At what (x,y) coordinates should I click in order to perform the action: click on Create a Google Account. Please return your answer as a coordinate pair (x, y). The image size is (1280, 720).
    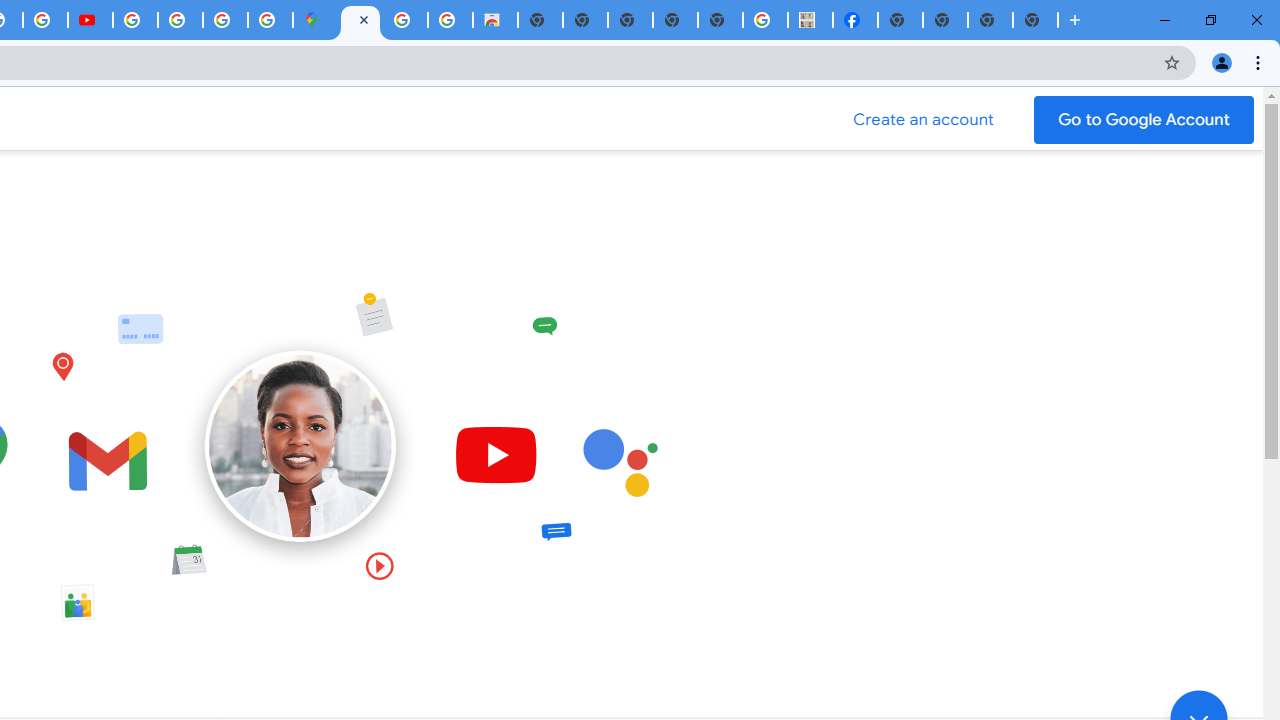
    Looking at the image, I should click on (924, 120).